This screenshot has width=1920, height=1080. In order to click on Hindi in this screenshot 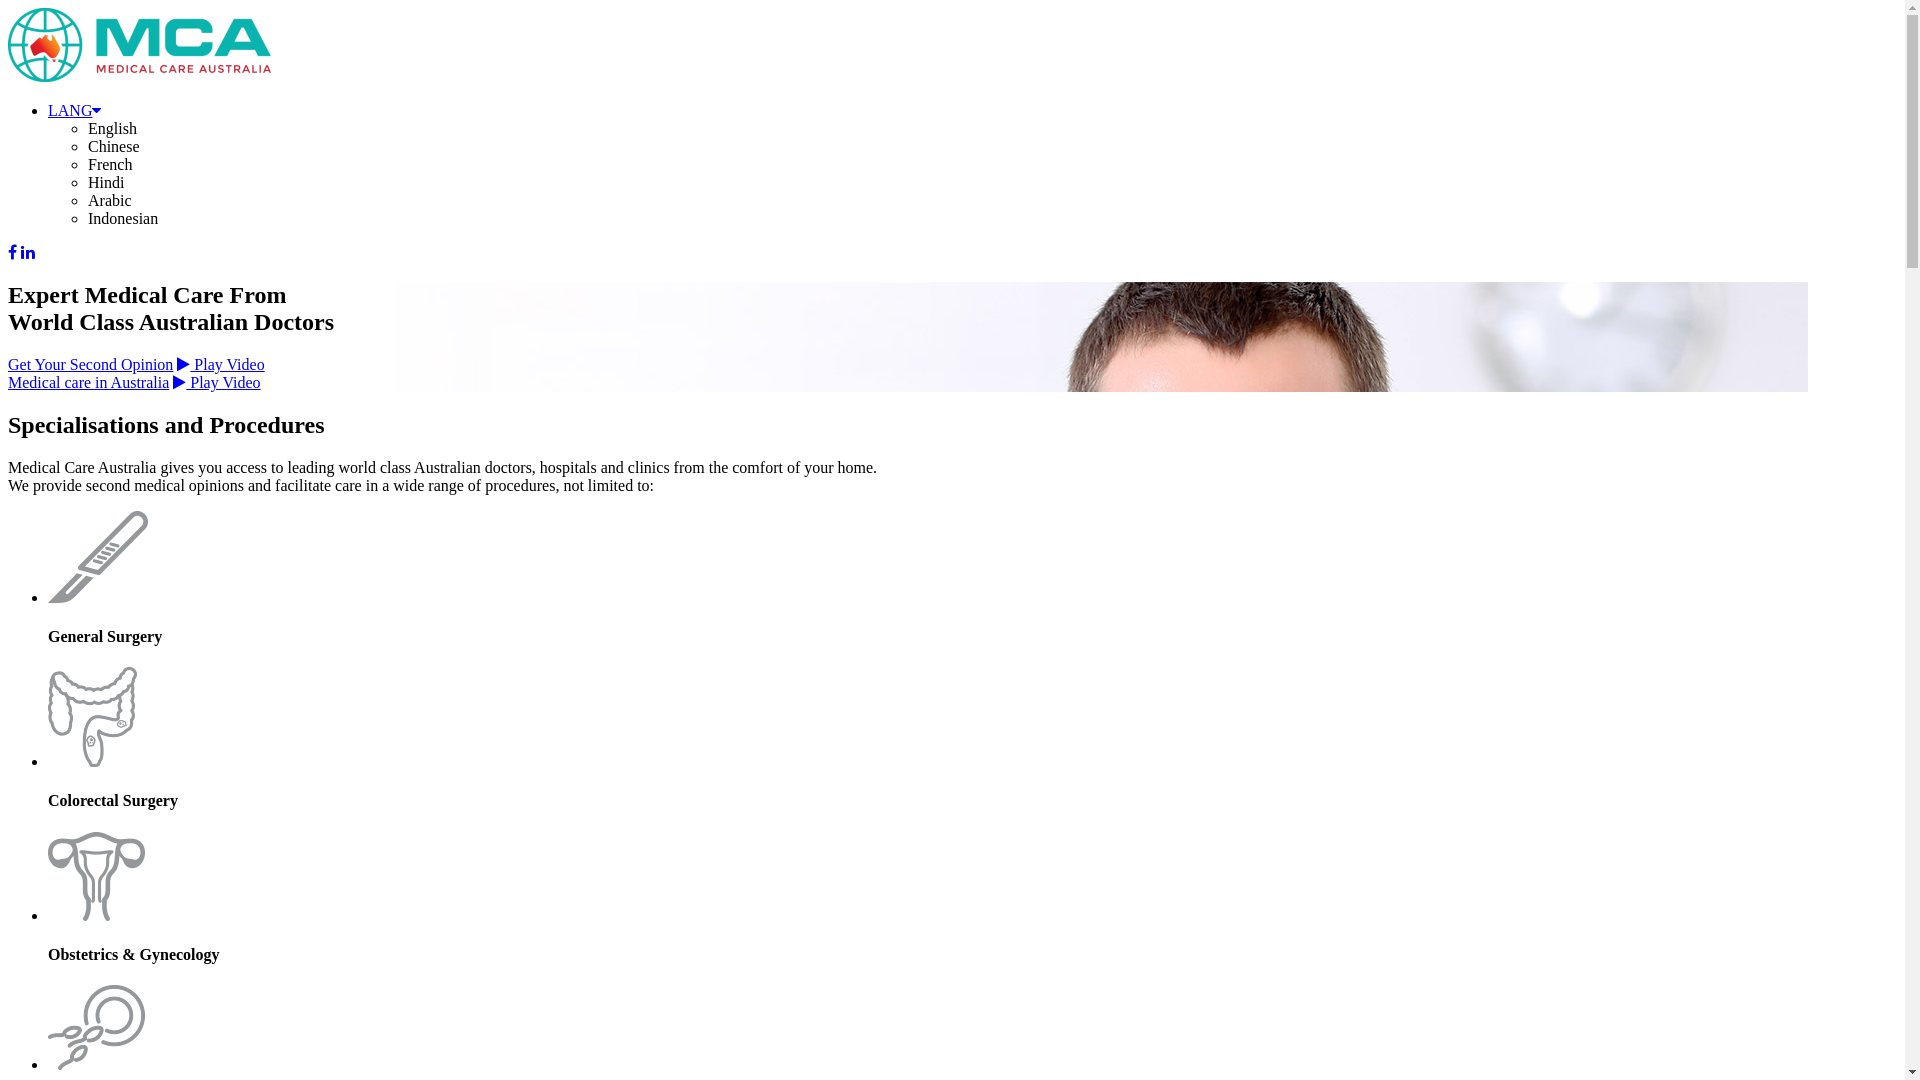, I will do `click(106, 182)`.